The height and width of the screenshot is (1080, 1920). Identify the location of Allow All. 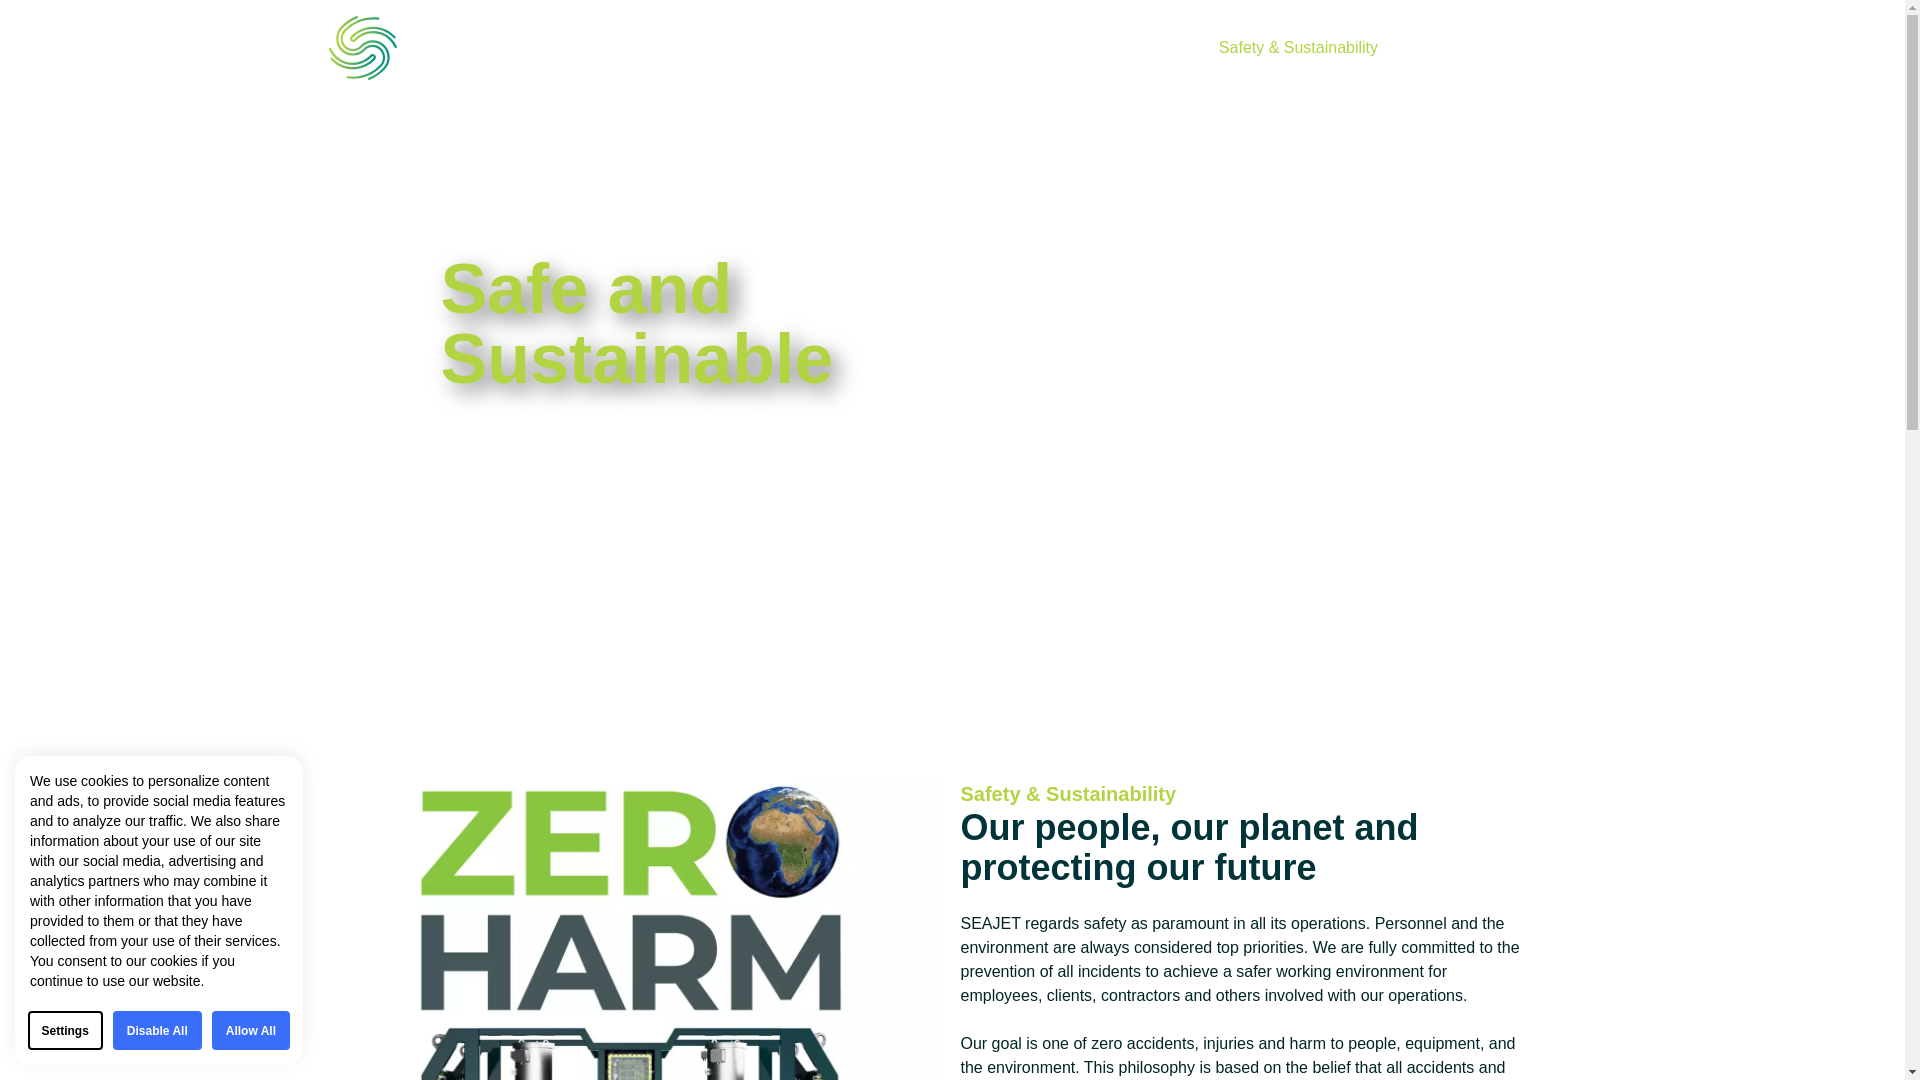
(250, 1030).